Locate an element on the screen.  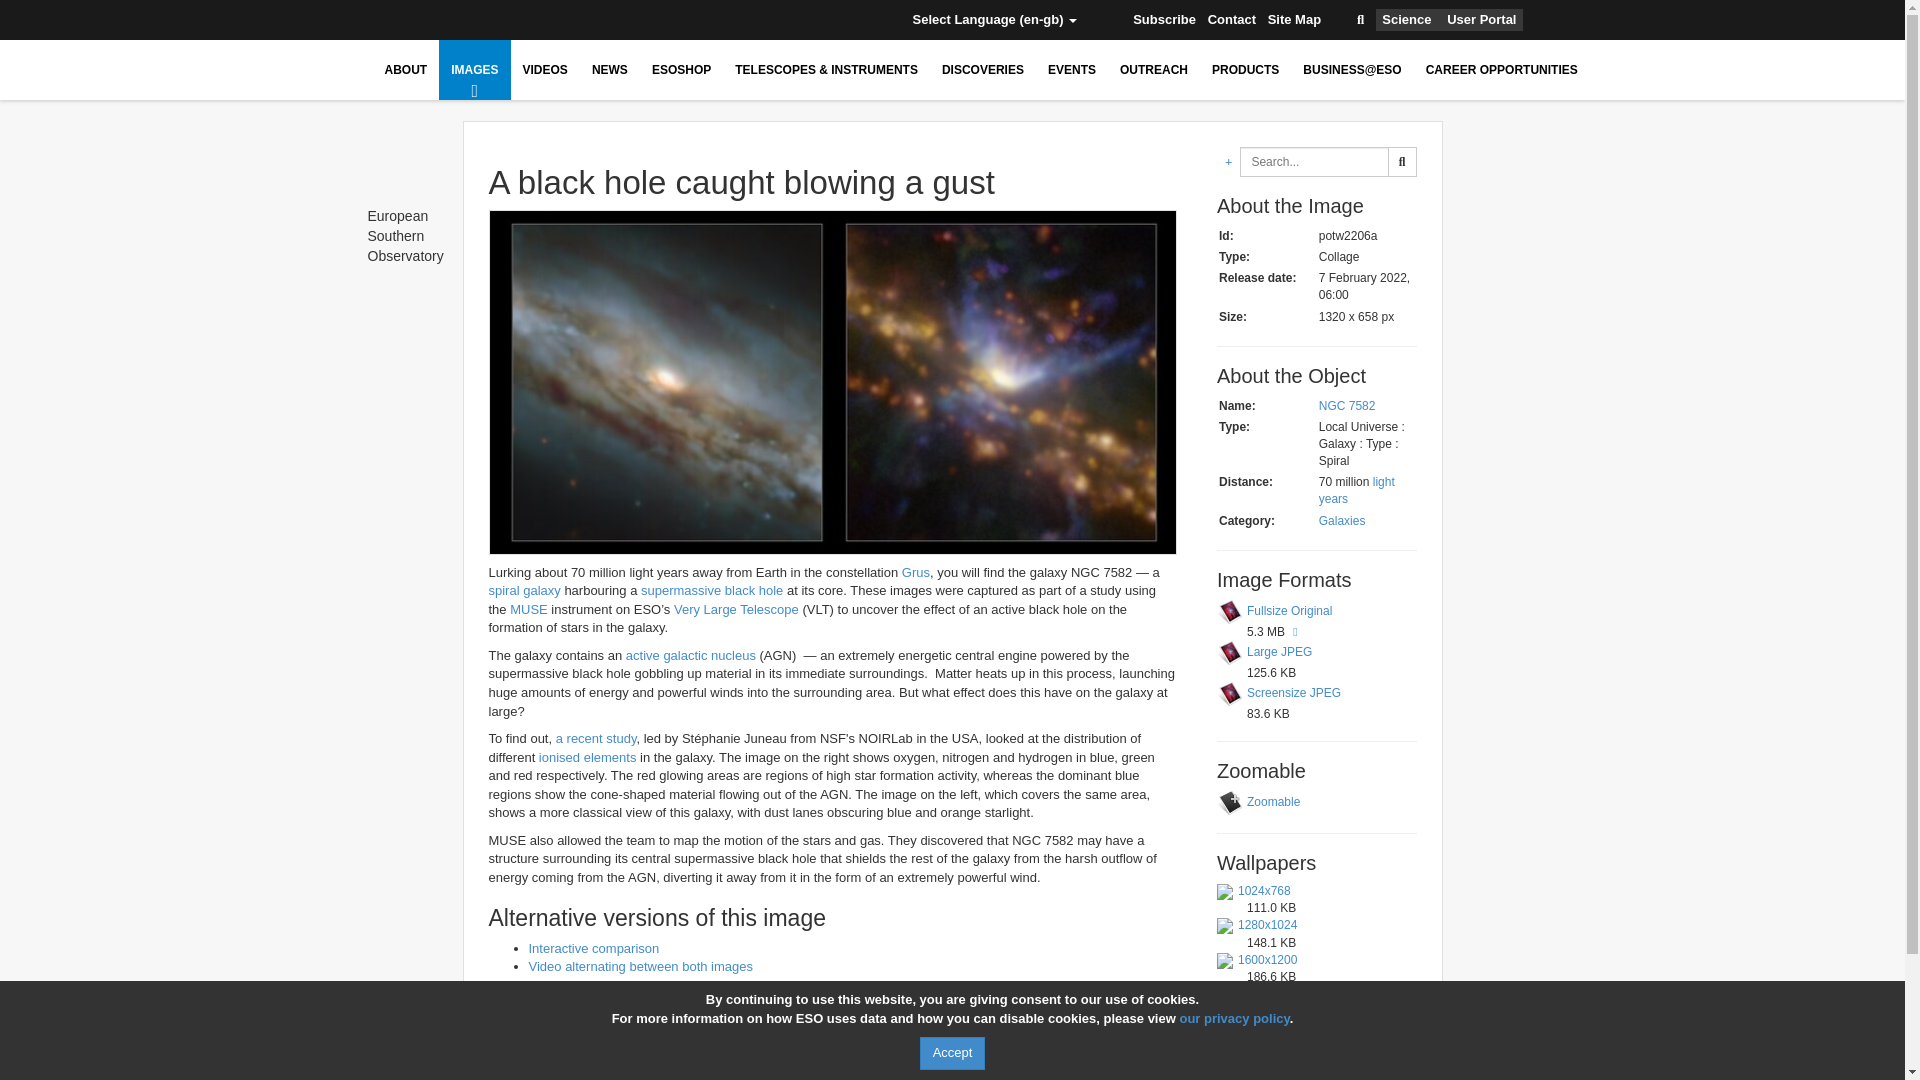
Netherlands is located at coordinates (664, 20).